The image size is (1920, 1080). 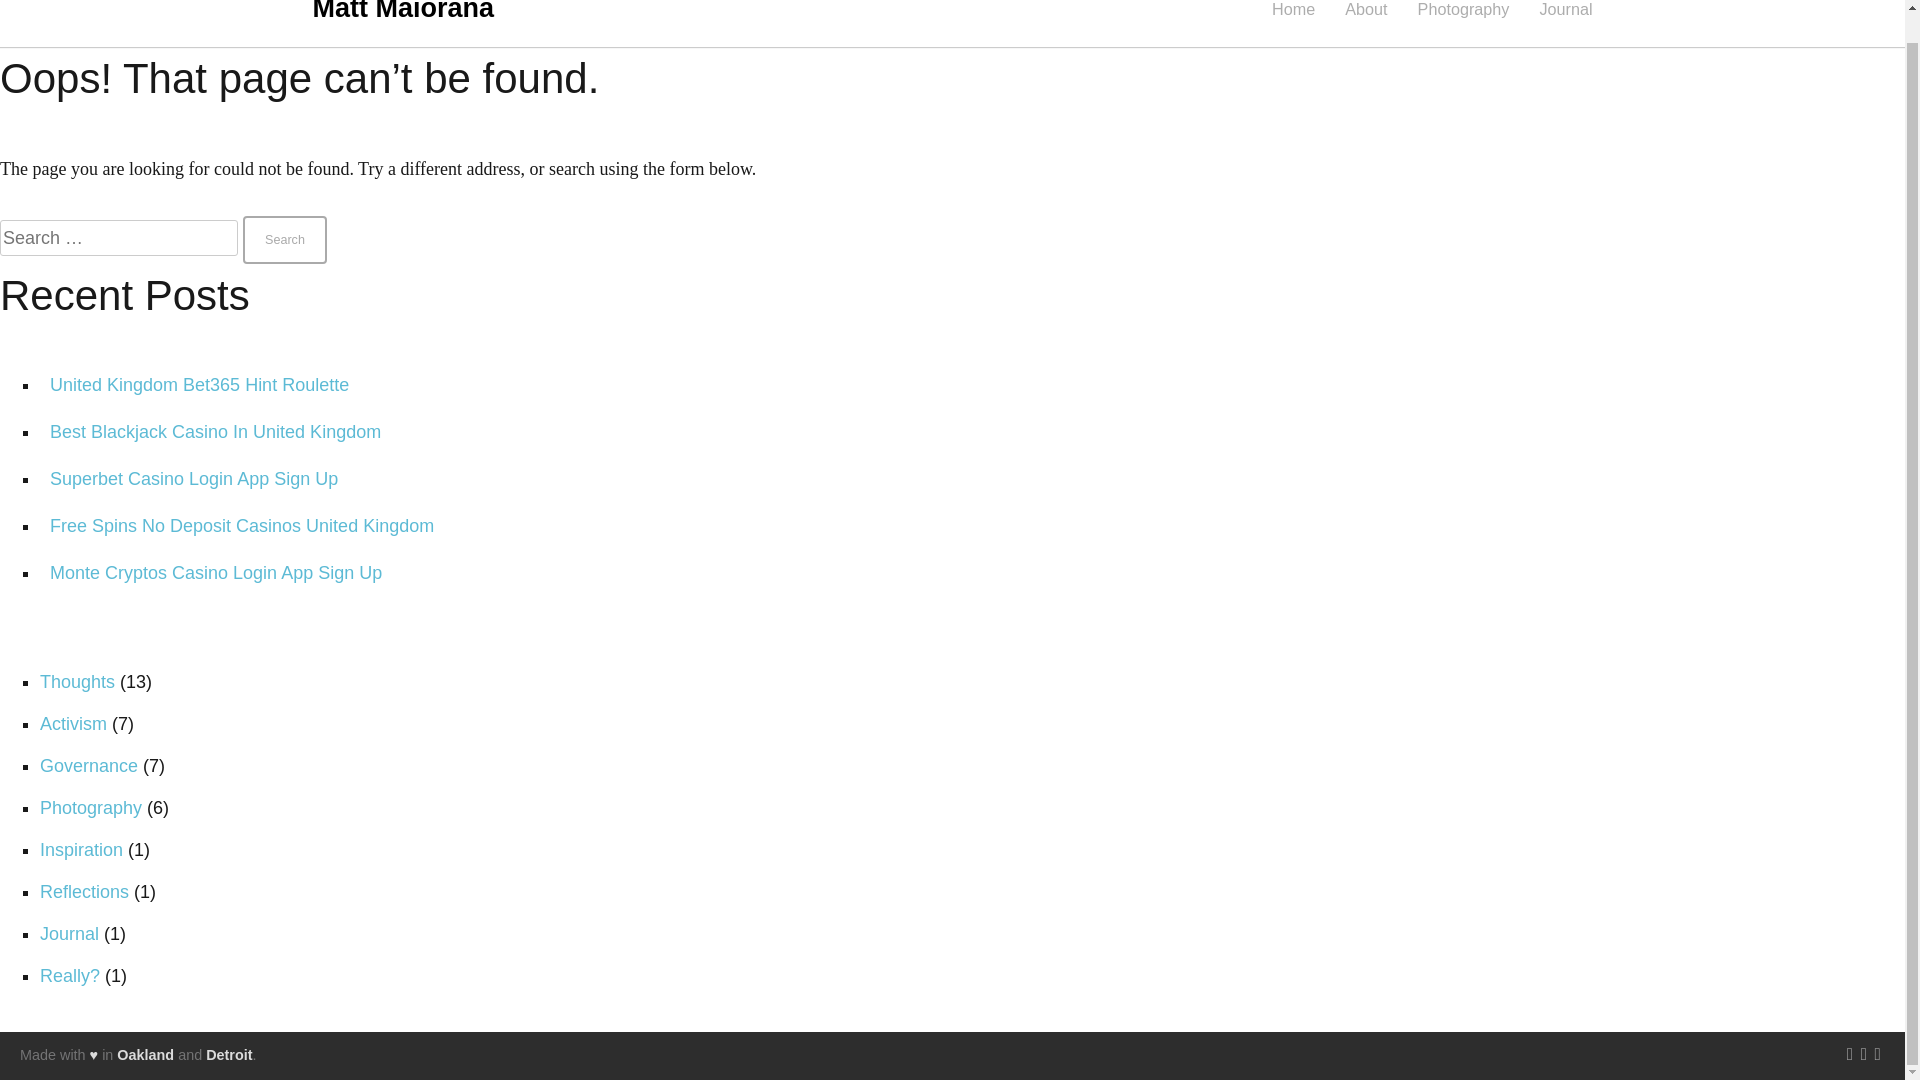 I want to click on Matt Maiorana, so click(x=402, y=11).